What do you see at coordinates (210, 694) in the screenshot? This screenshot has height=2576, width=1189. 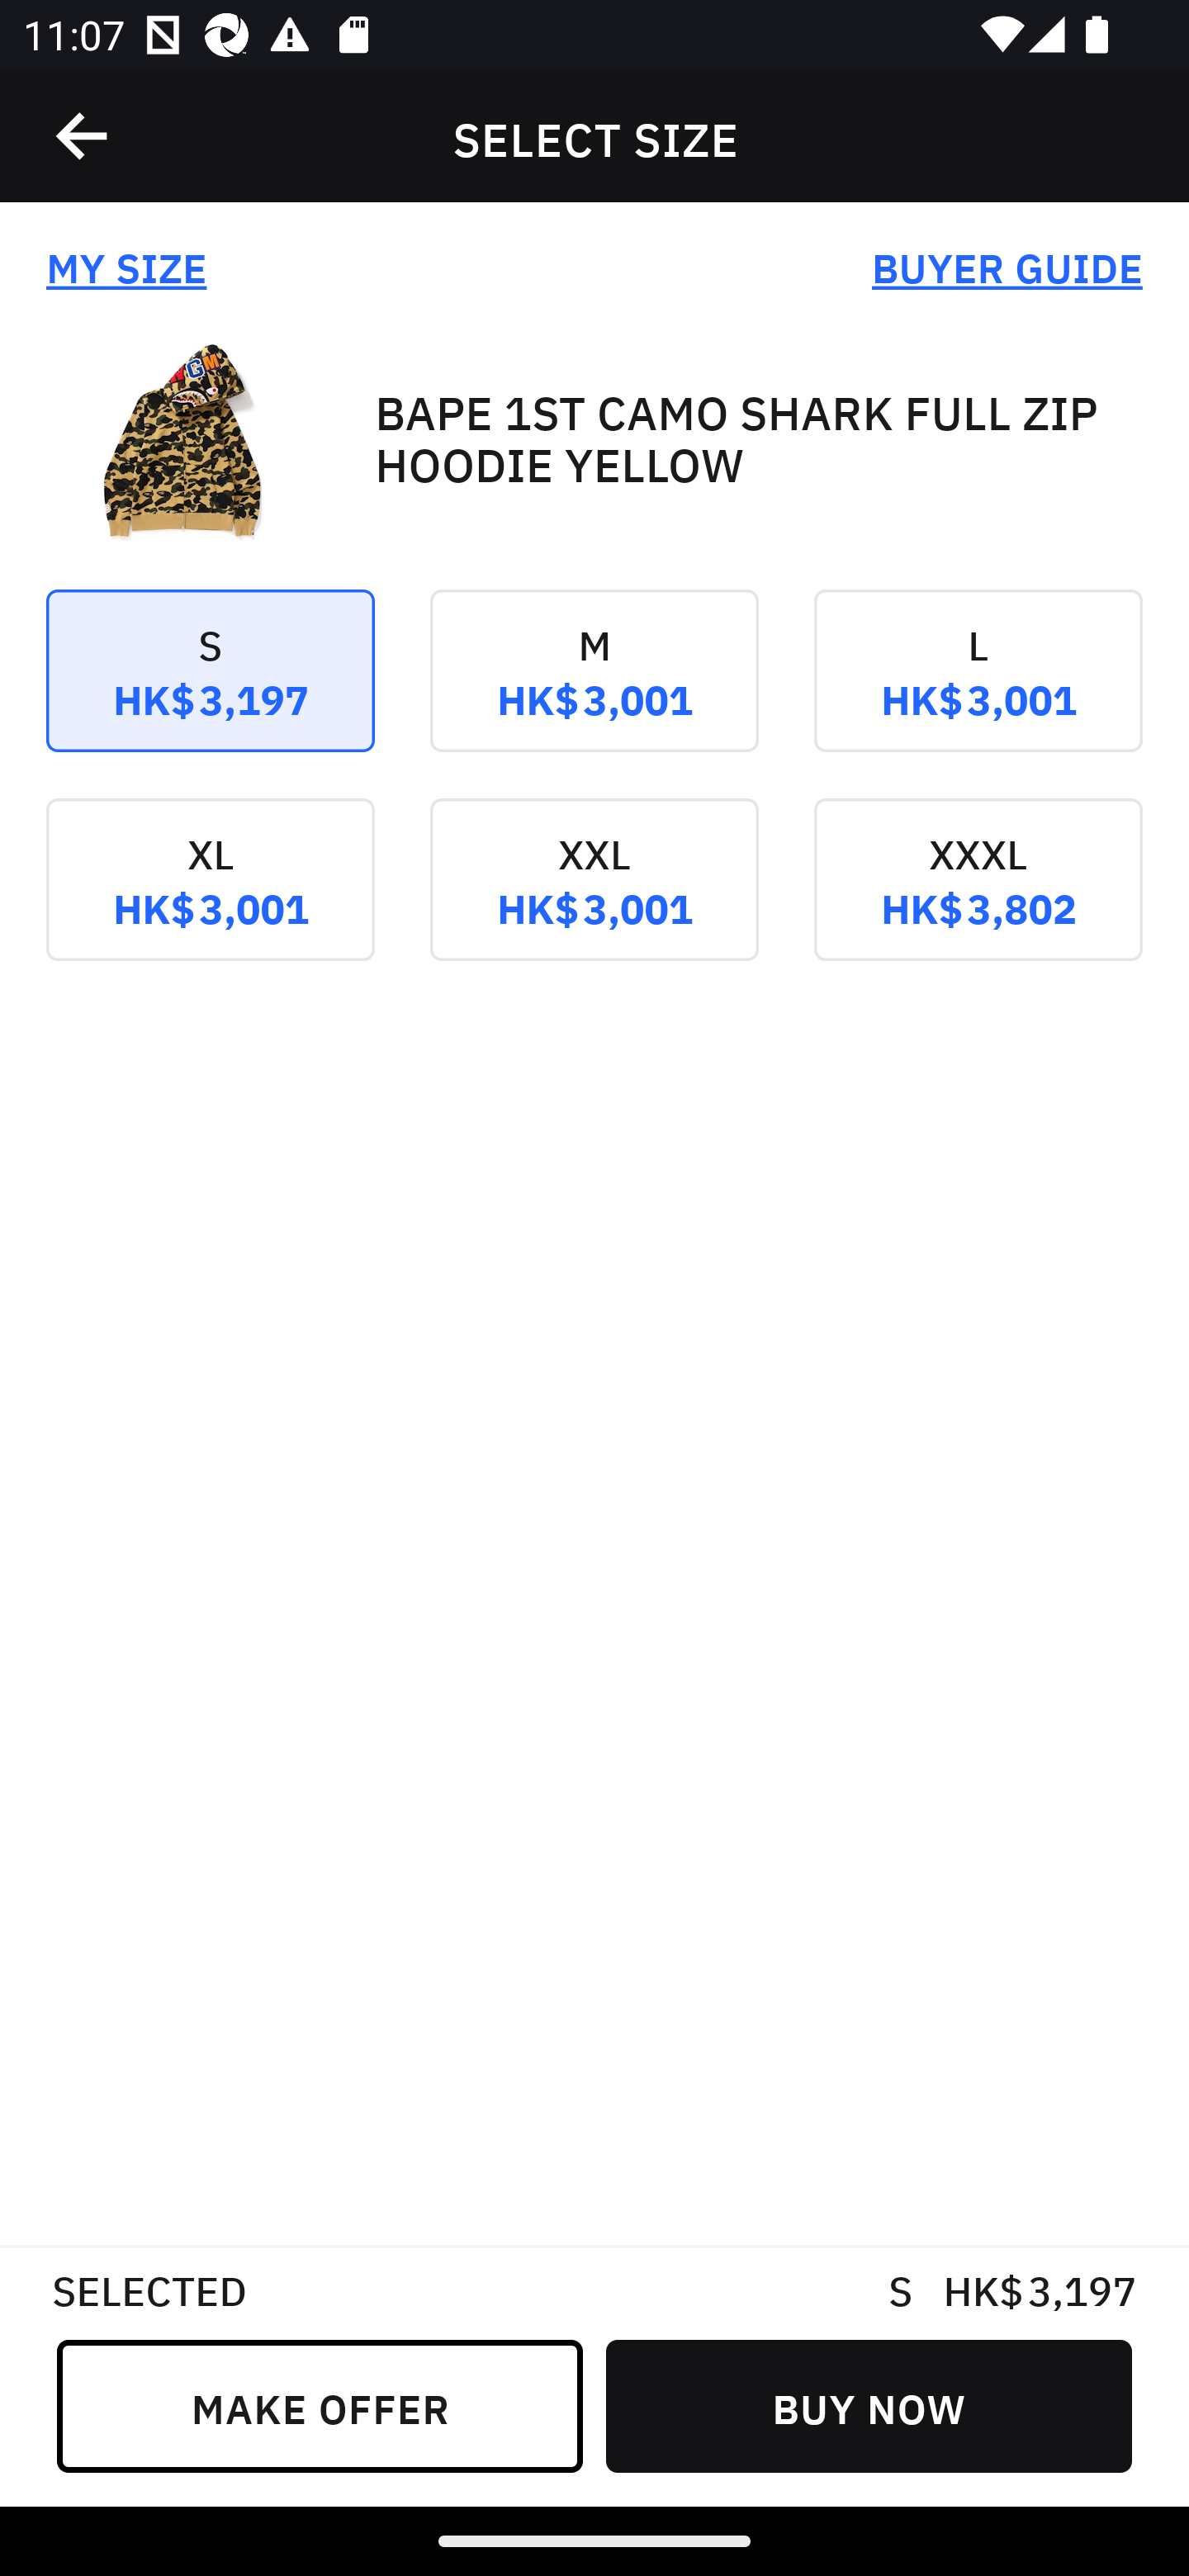 I see `S HK$ 3,197` at bounding box center [210, 694].